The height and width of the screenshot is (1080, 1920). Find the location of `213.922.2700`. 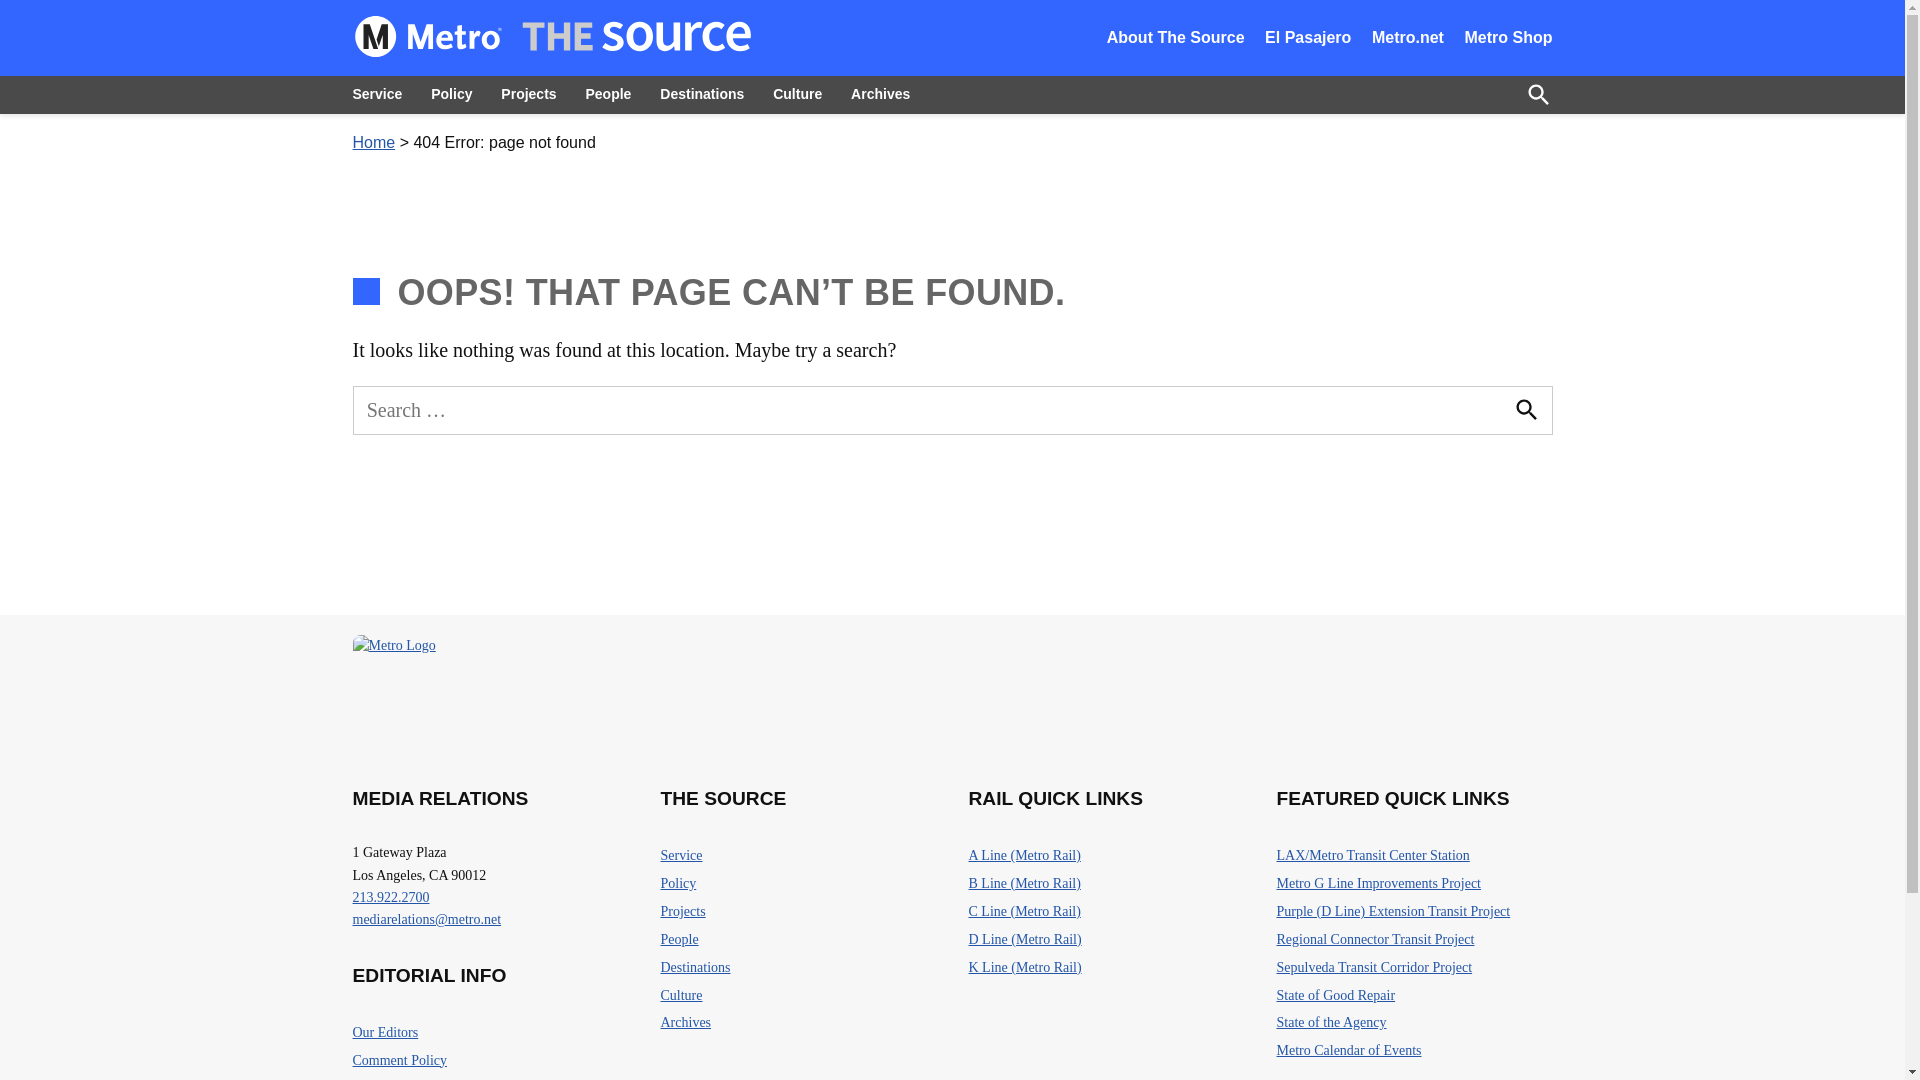

213.922.2700 is located at coordinates (390, 897).